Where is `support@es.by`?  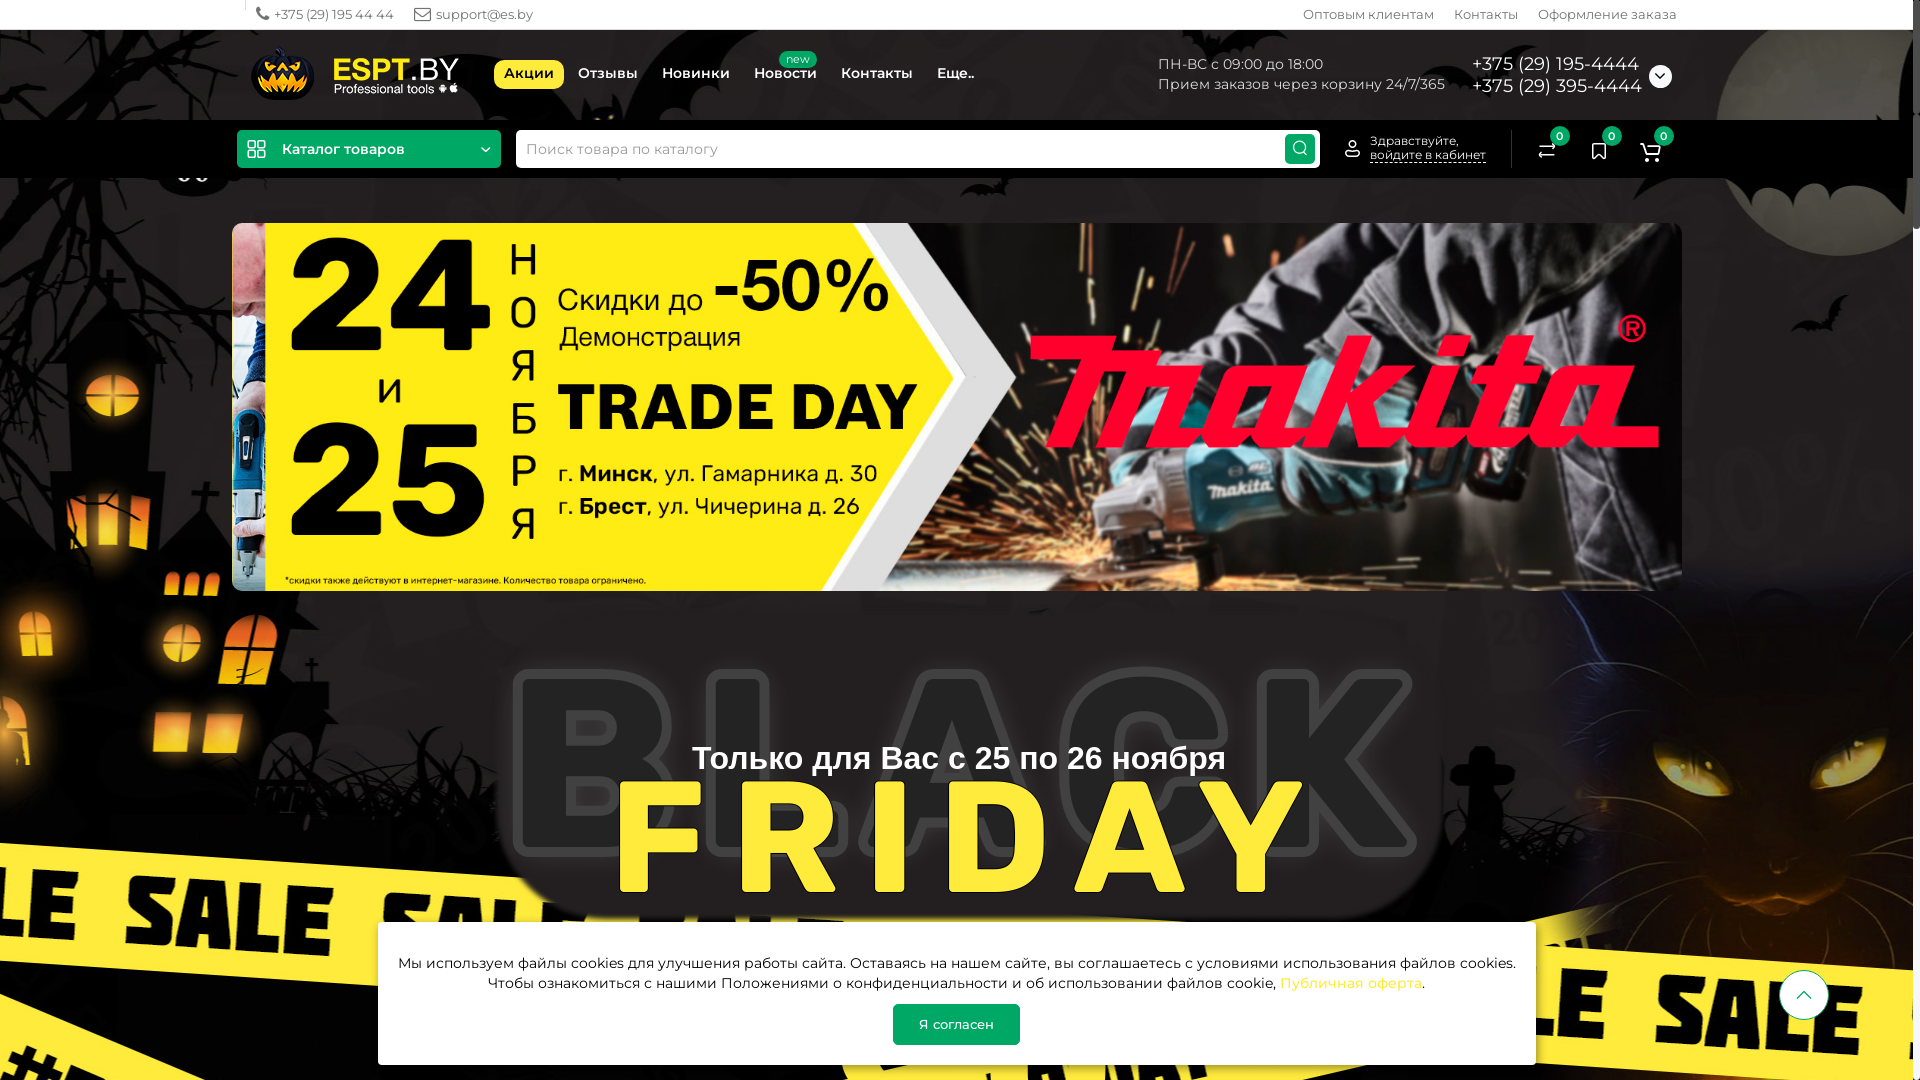
support@es.by is located at coordinates (474, 14).